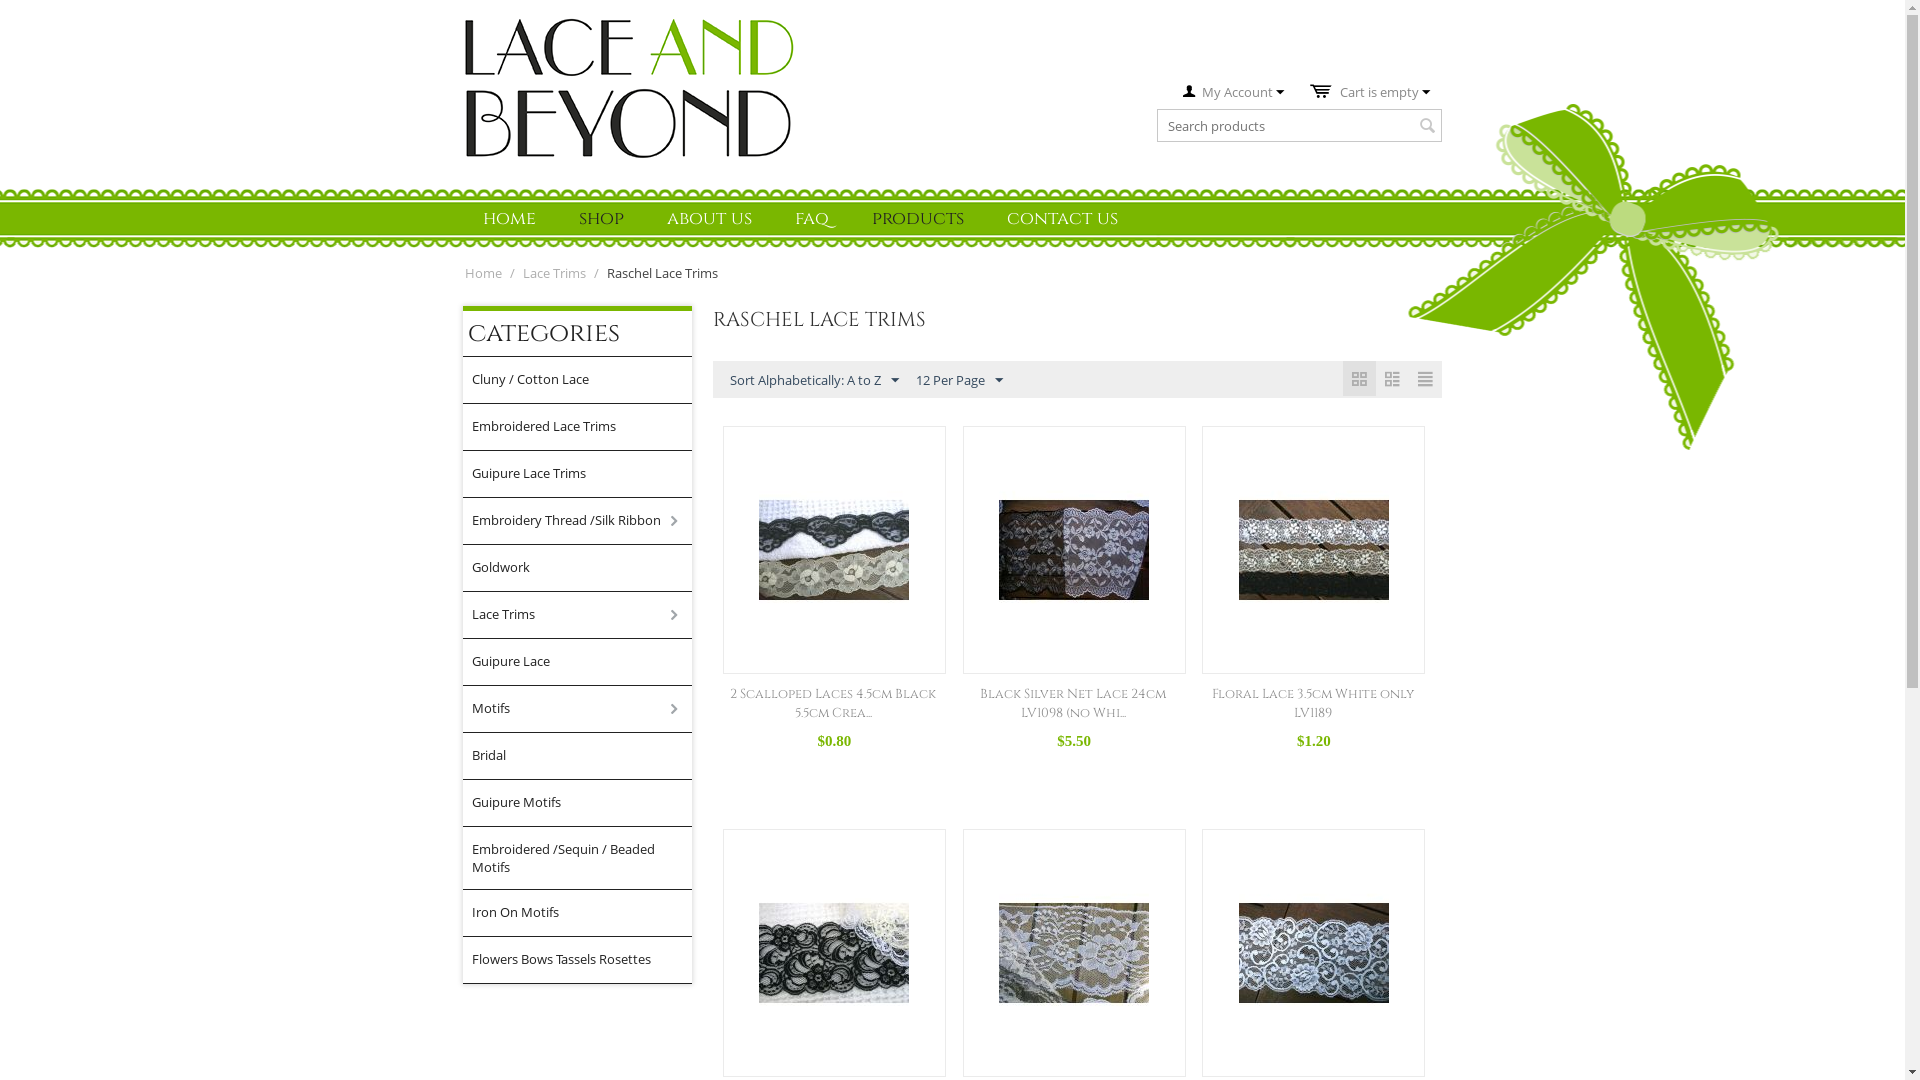 The width and height of the screenshot is (1920, 1080). What do you see at coordinates (812, 218) in the screenshot?
I see `faq` at bounding box center [812, 218].